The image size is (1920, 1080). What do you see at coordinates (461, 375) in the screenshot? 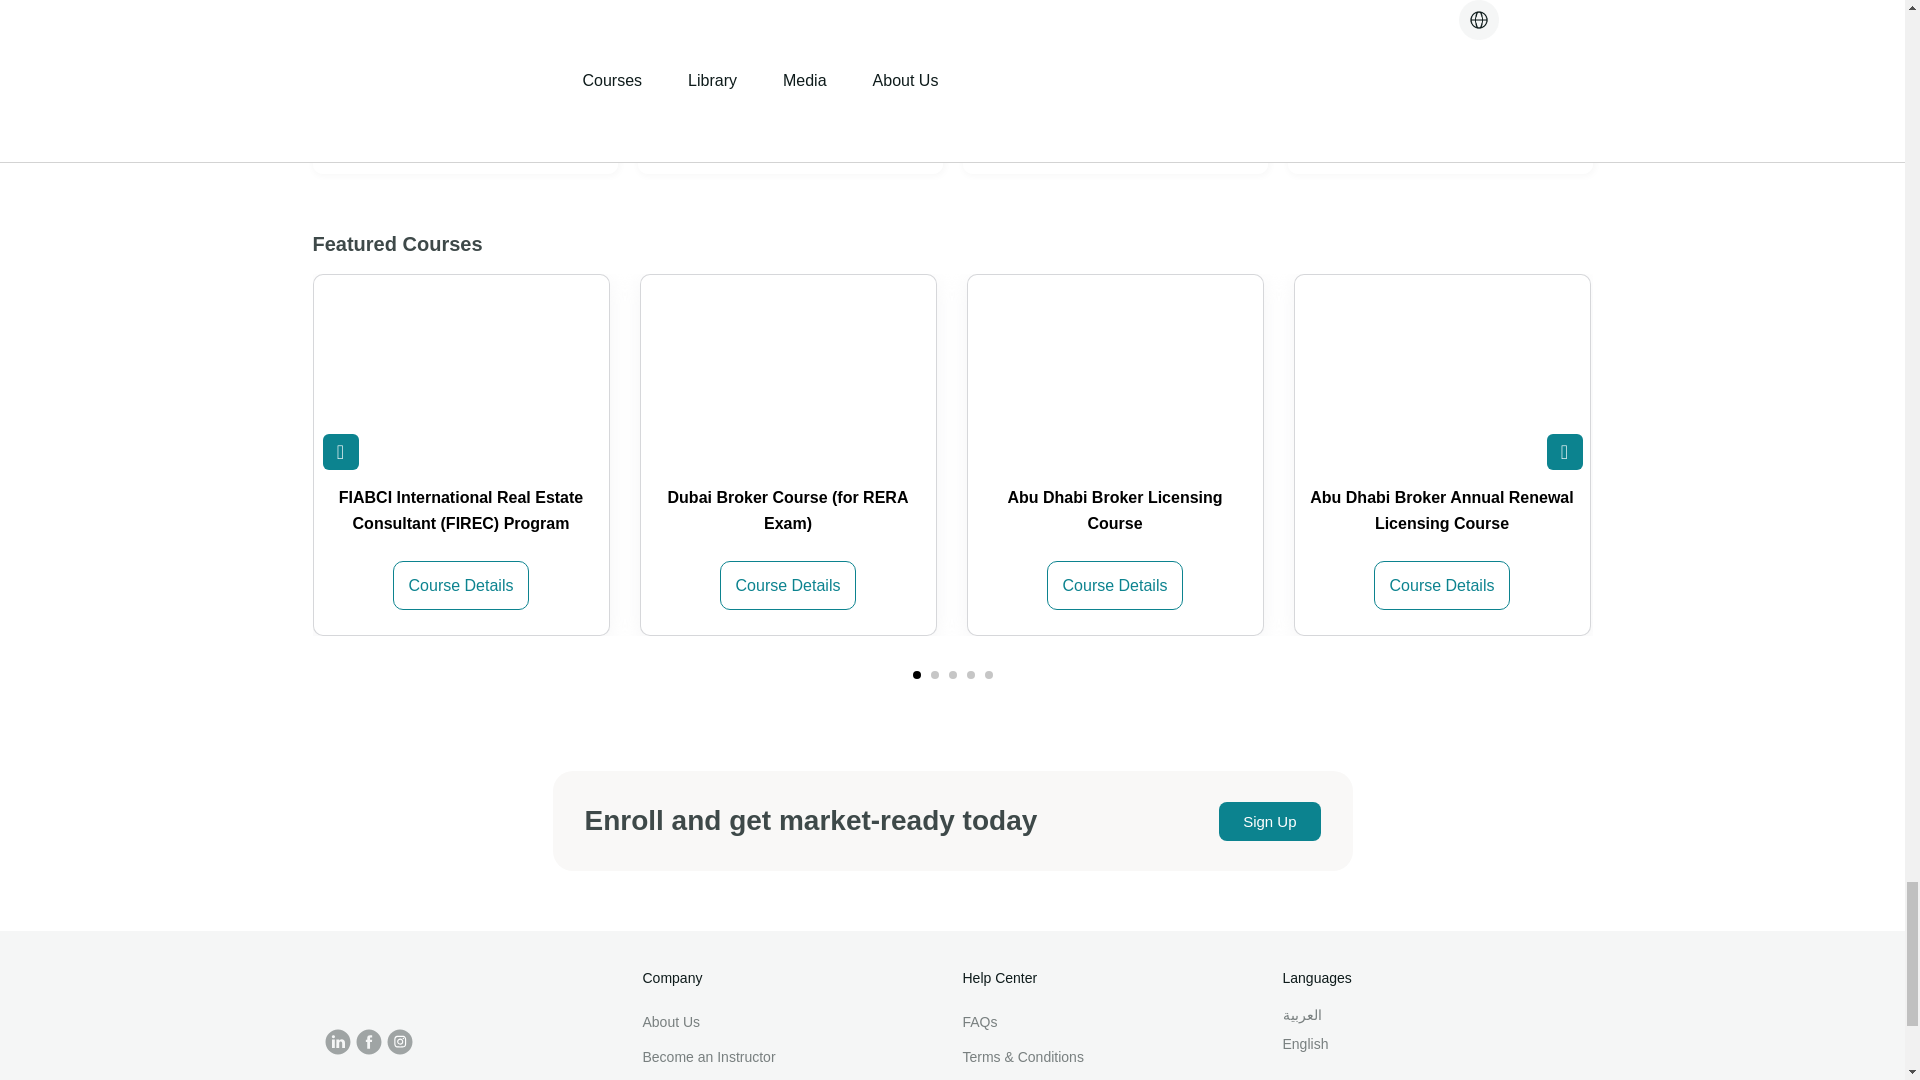
I see `Course Details` at bounding box center [461, 375].